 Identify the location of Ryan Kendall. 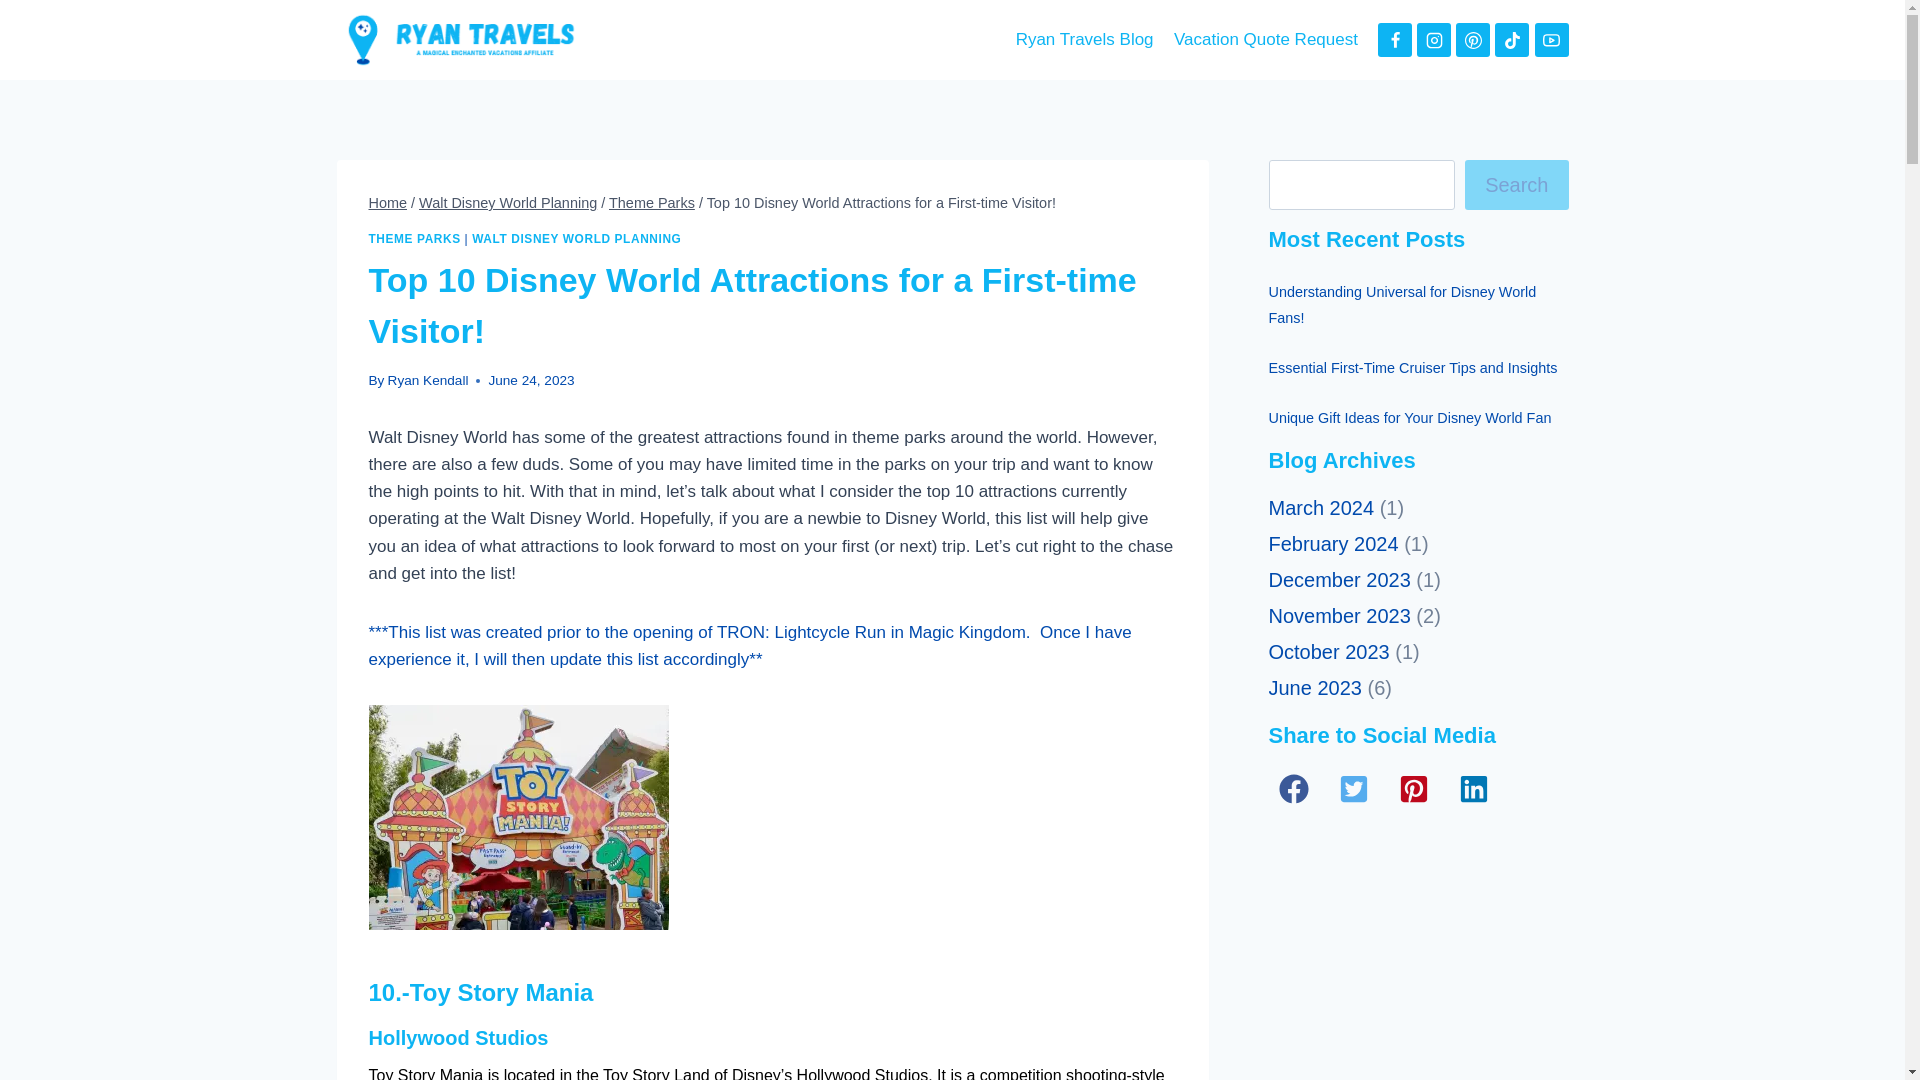
(428, 380).